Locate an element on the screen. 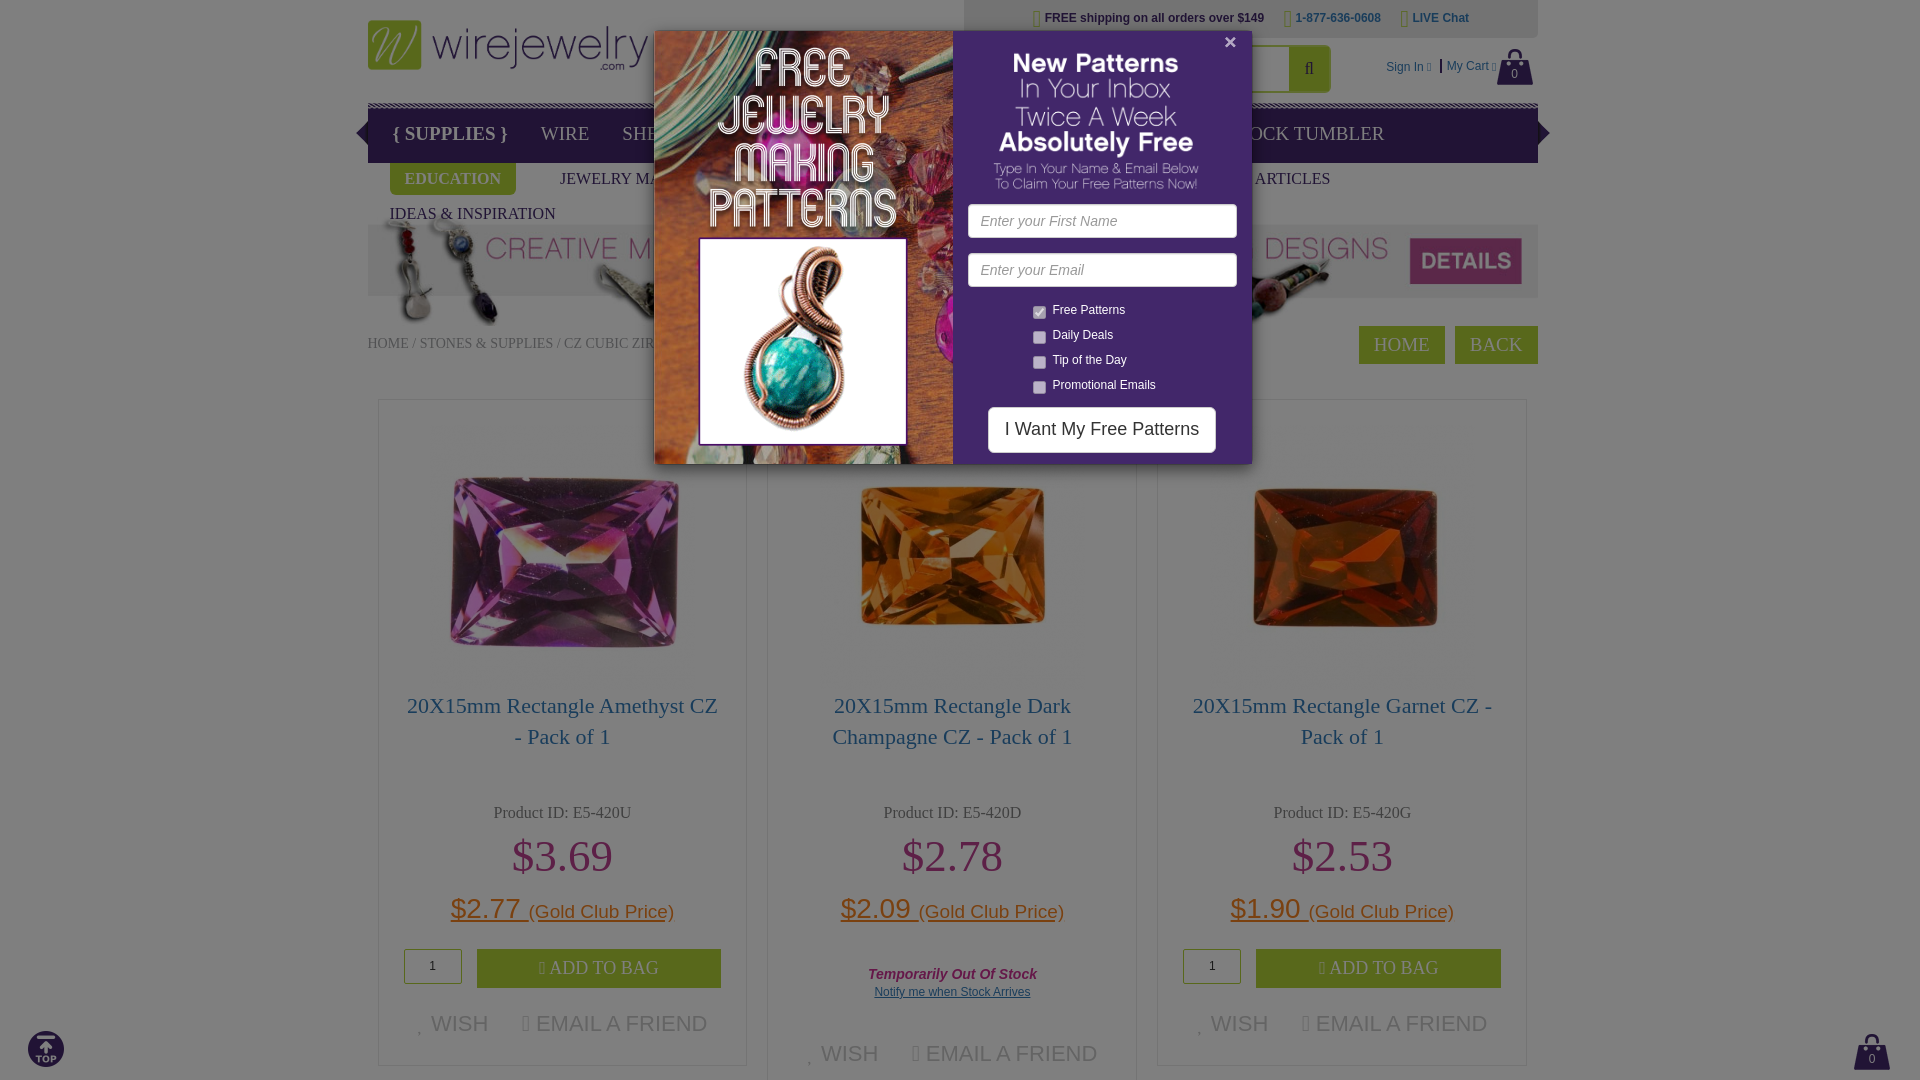 This screenshot has height=1080, width=1920. 3161 is located at coordinates (1038, 312).